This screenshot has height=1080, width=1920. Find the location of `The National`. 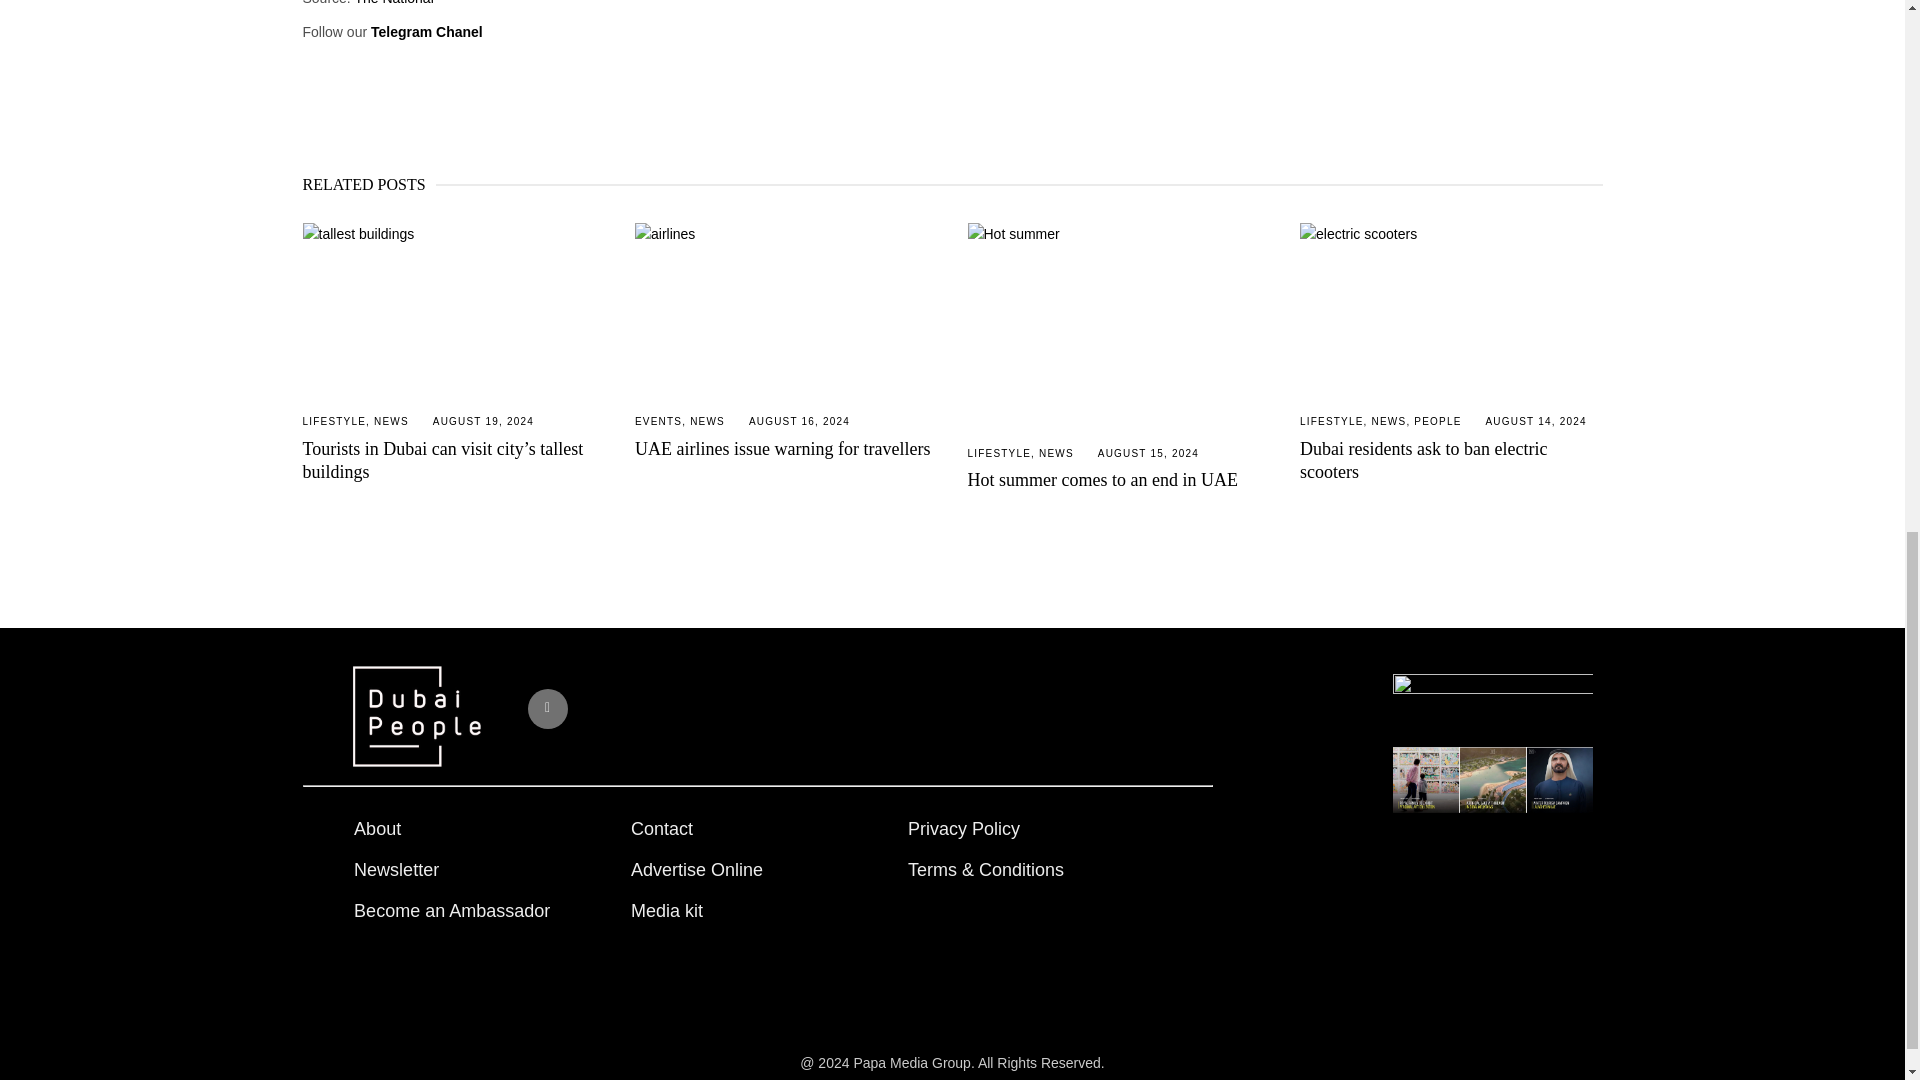

The National is located at coordinates (393, 3).